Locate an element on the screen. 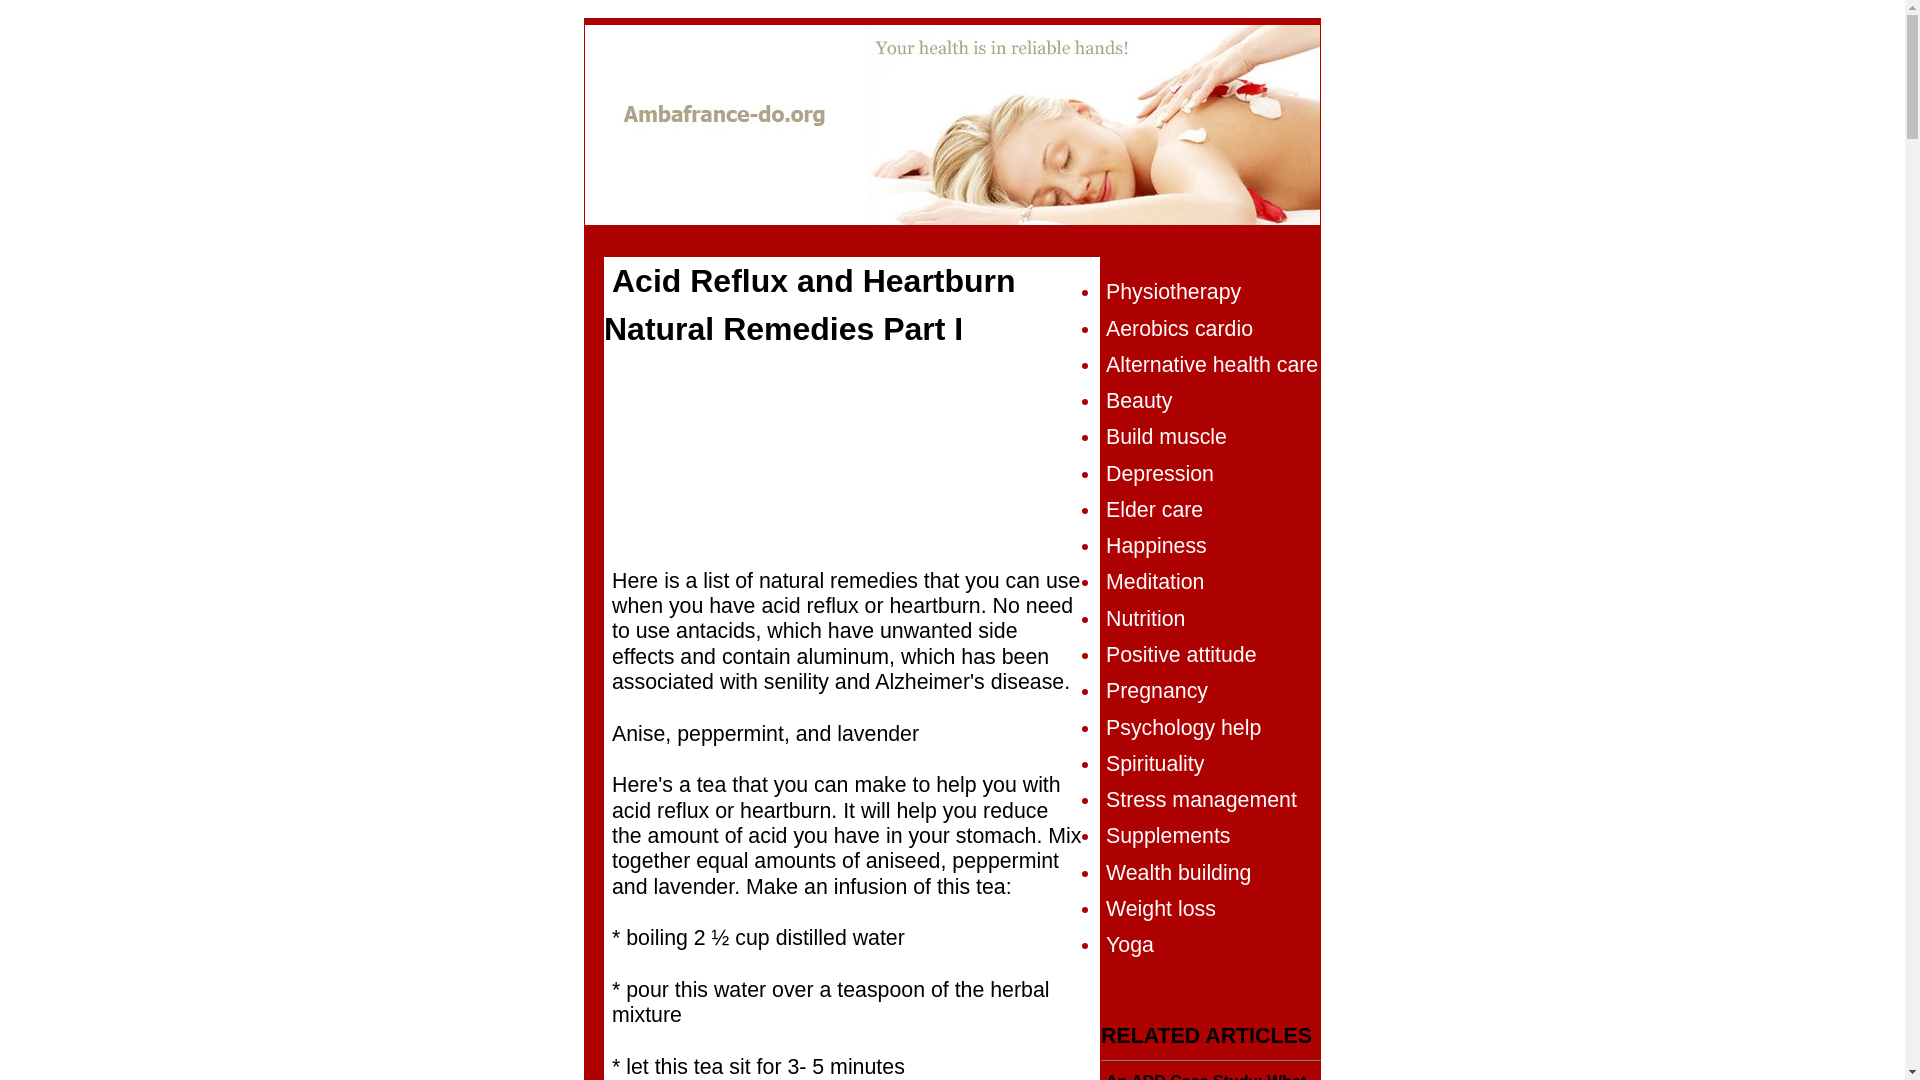  Spirituality is located at coordinates (1154, 764).